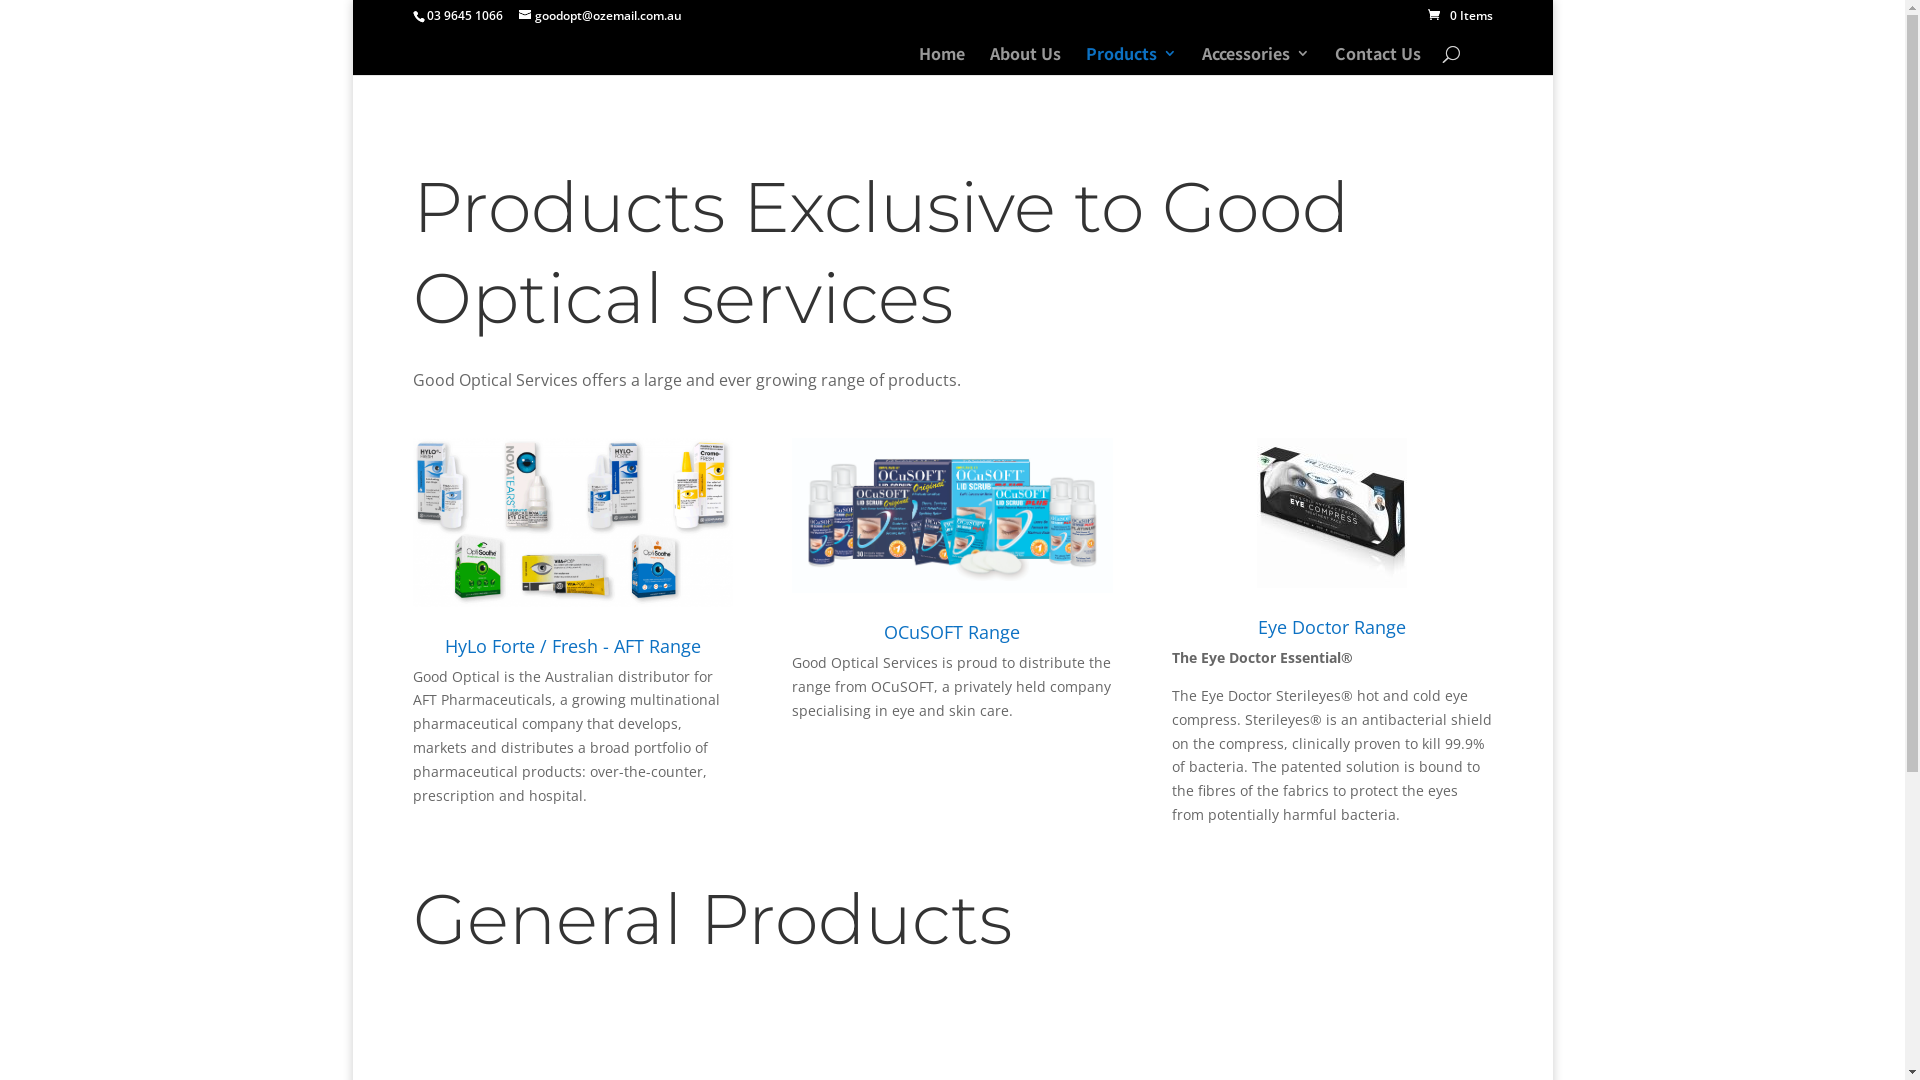 The height and width of the screenshot is (1080, 1920). What do you see at coordinates (941, 60) in the screenshot?
I see `Home` at bounding box center [941, 60].